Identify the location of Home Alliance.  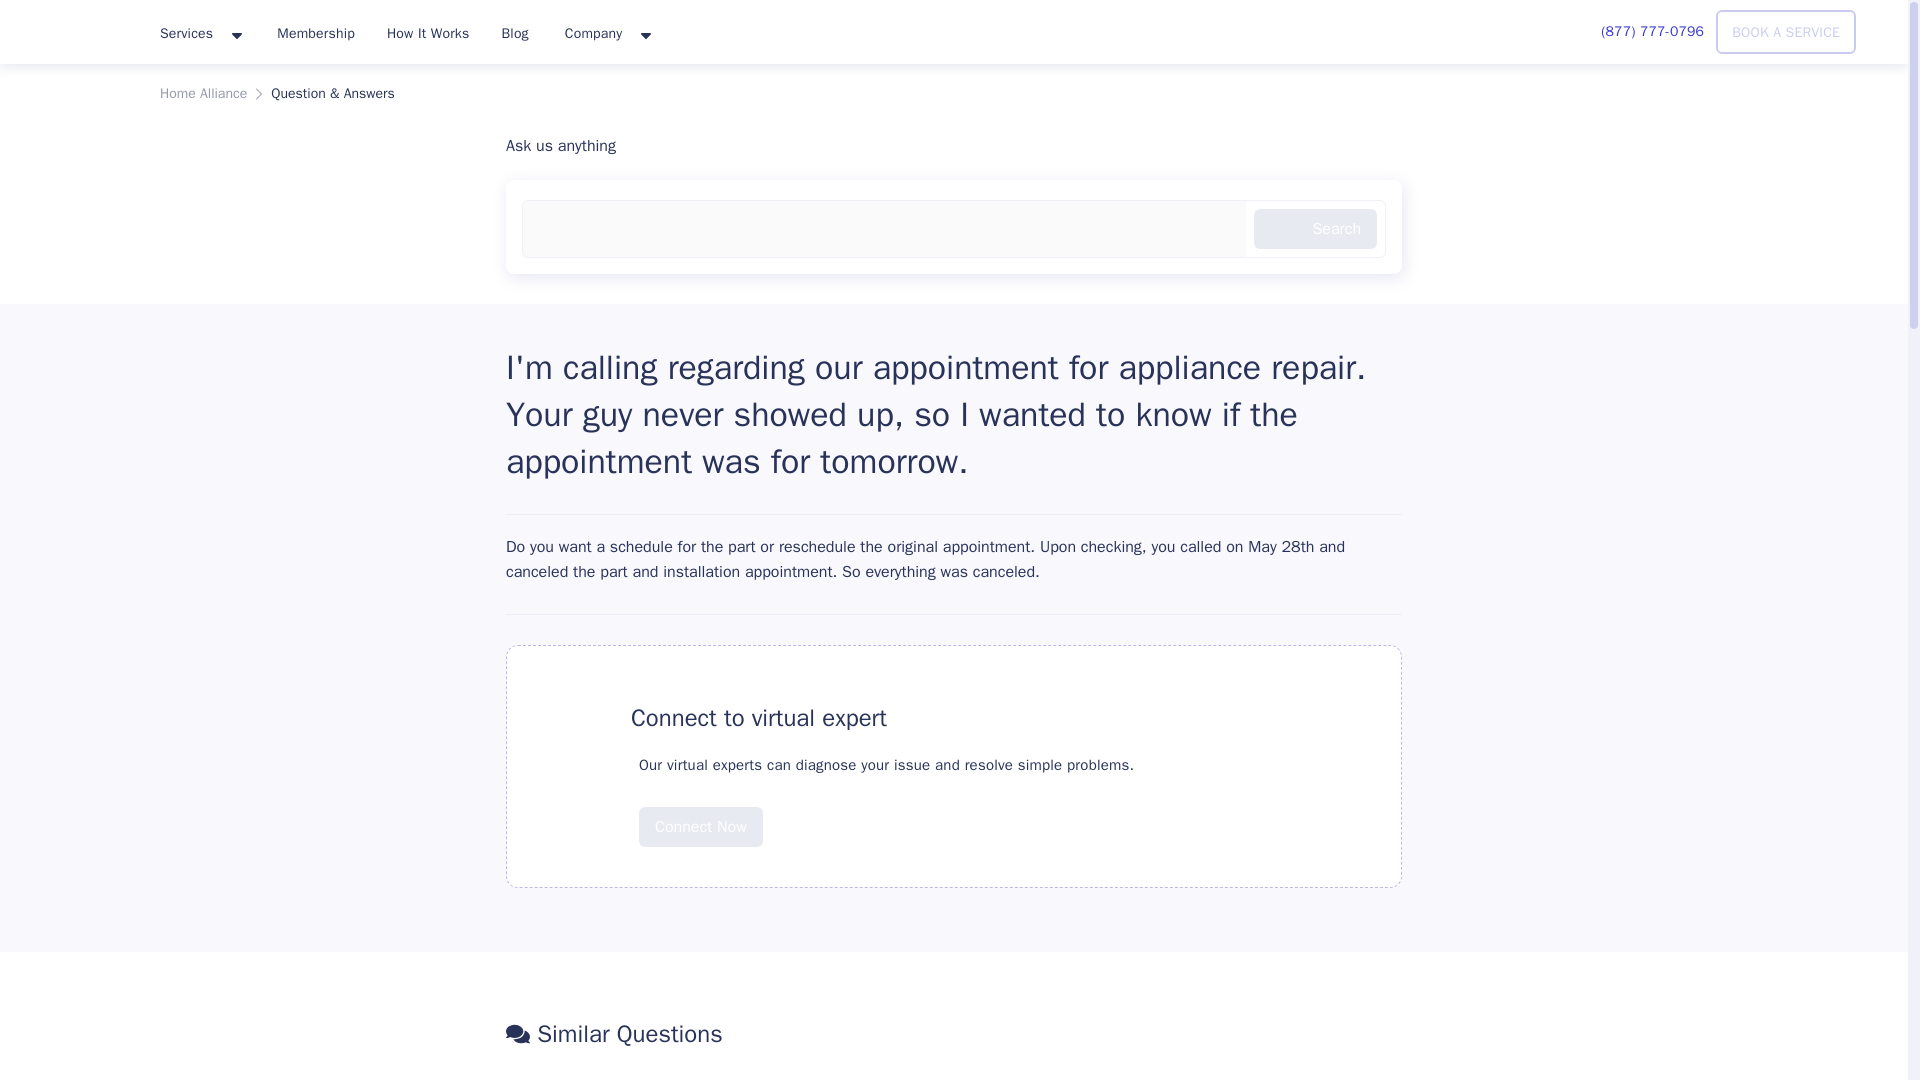
(203, 94).